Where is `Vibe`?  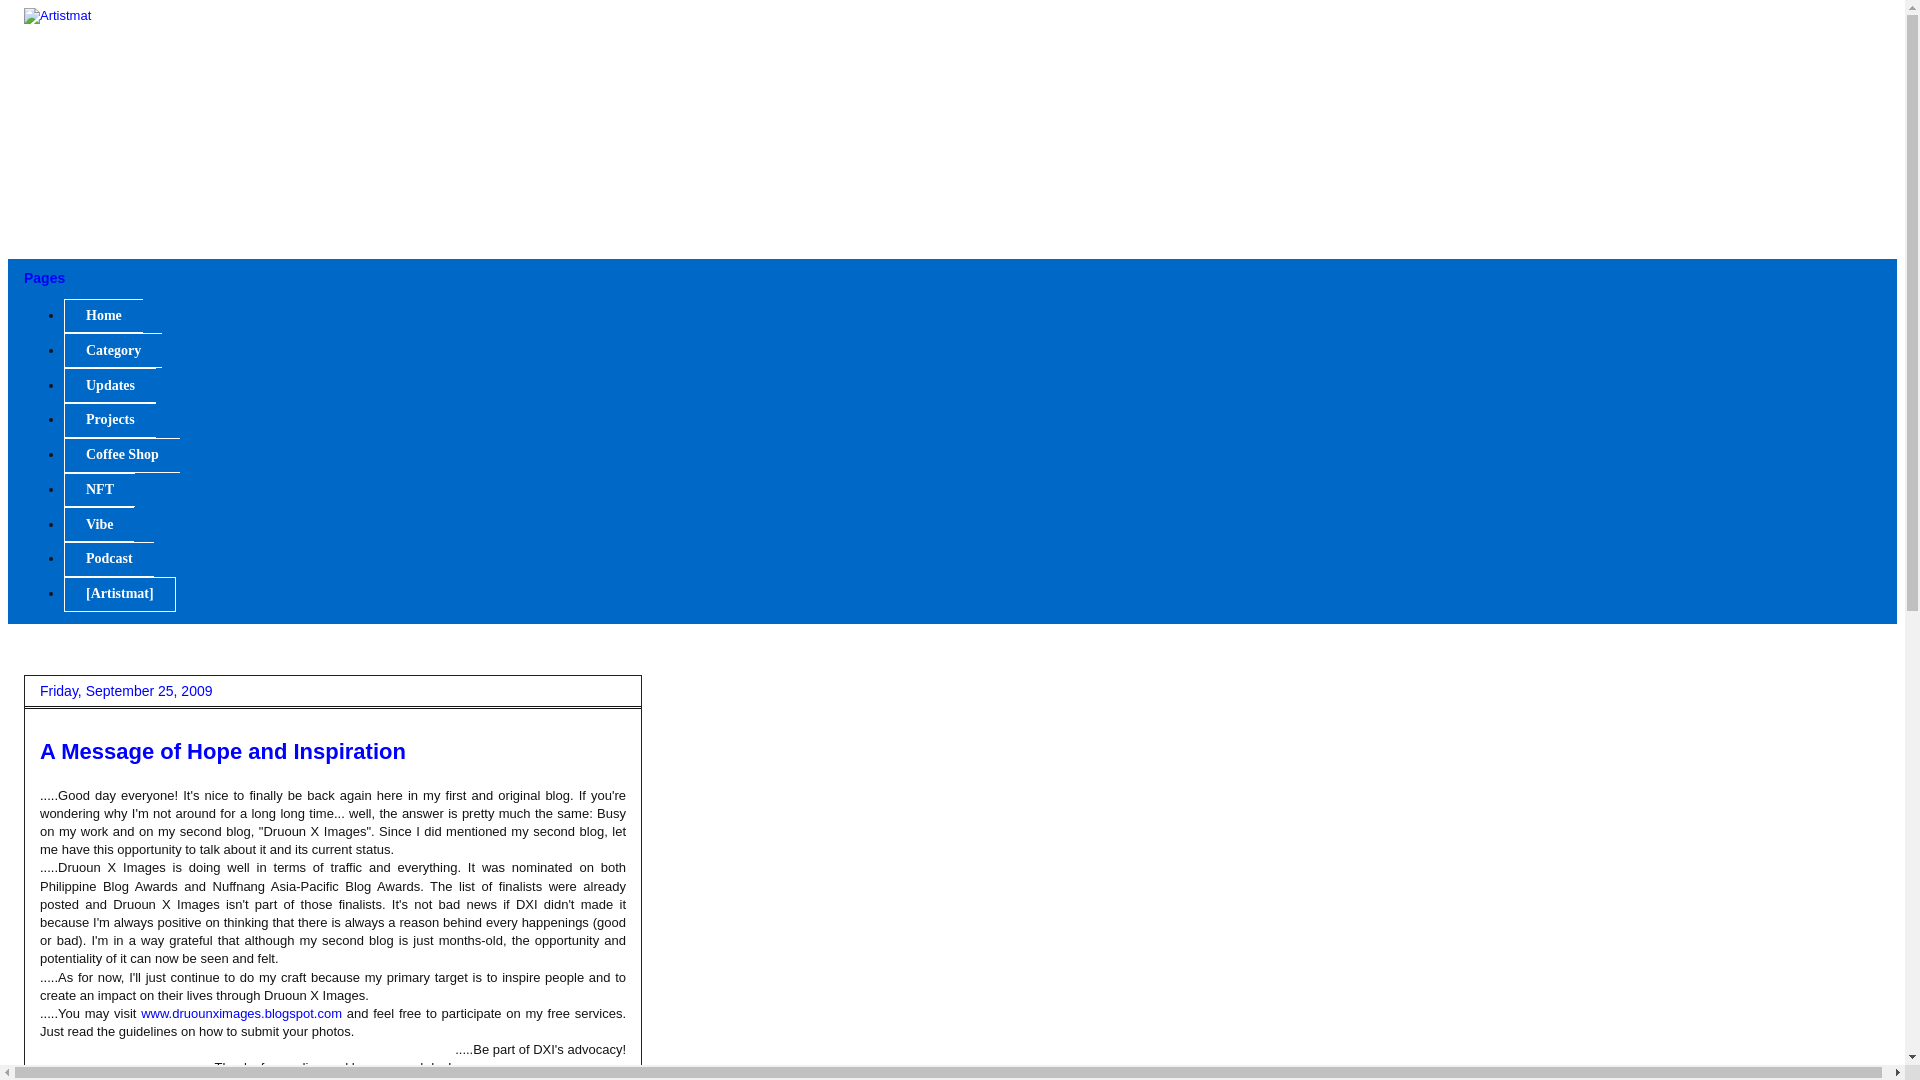 Vibe is located at coordinates (98, 524).